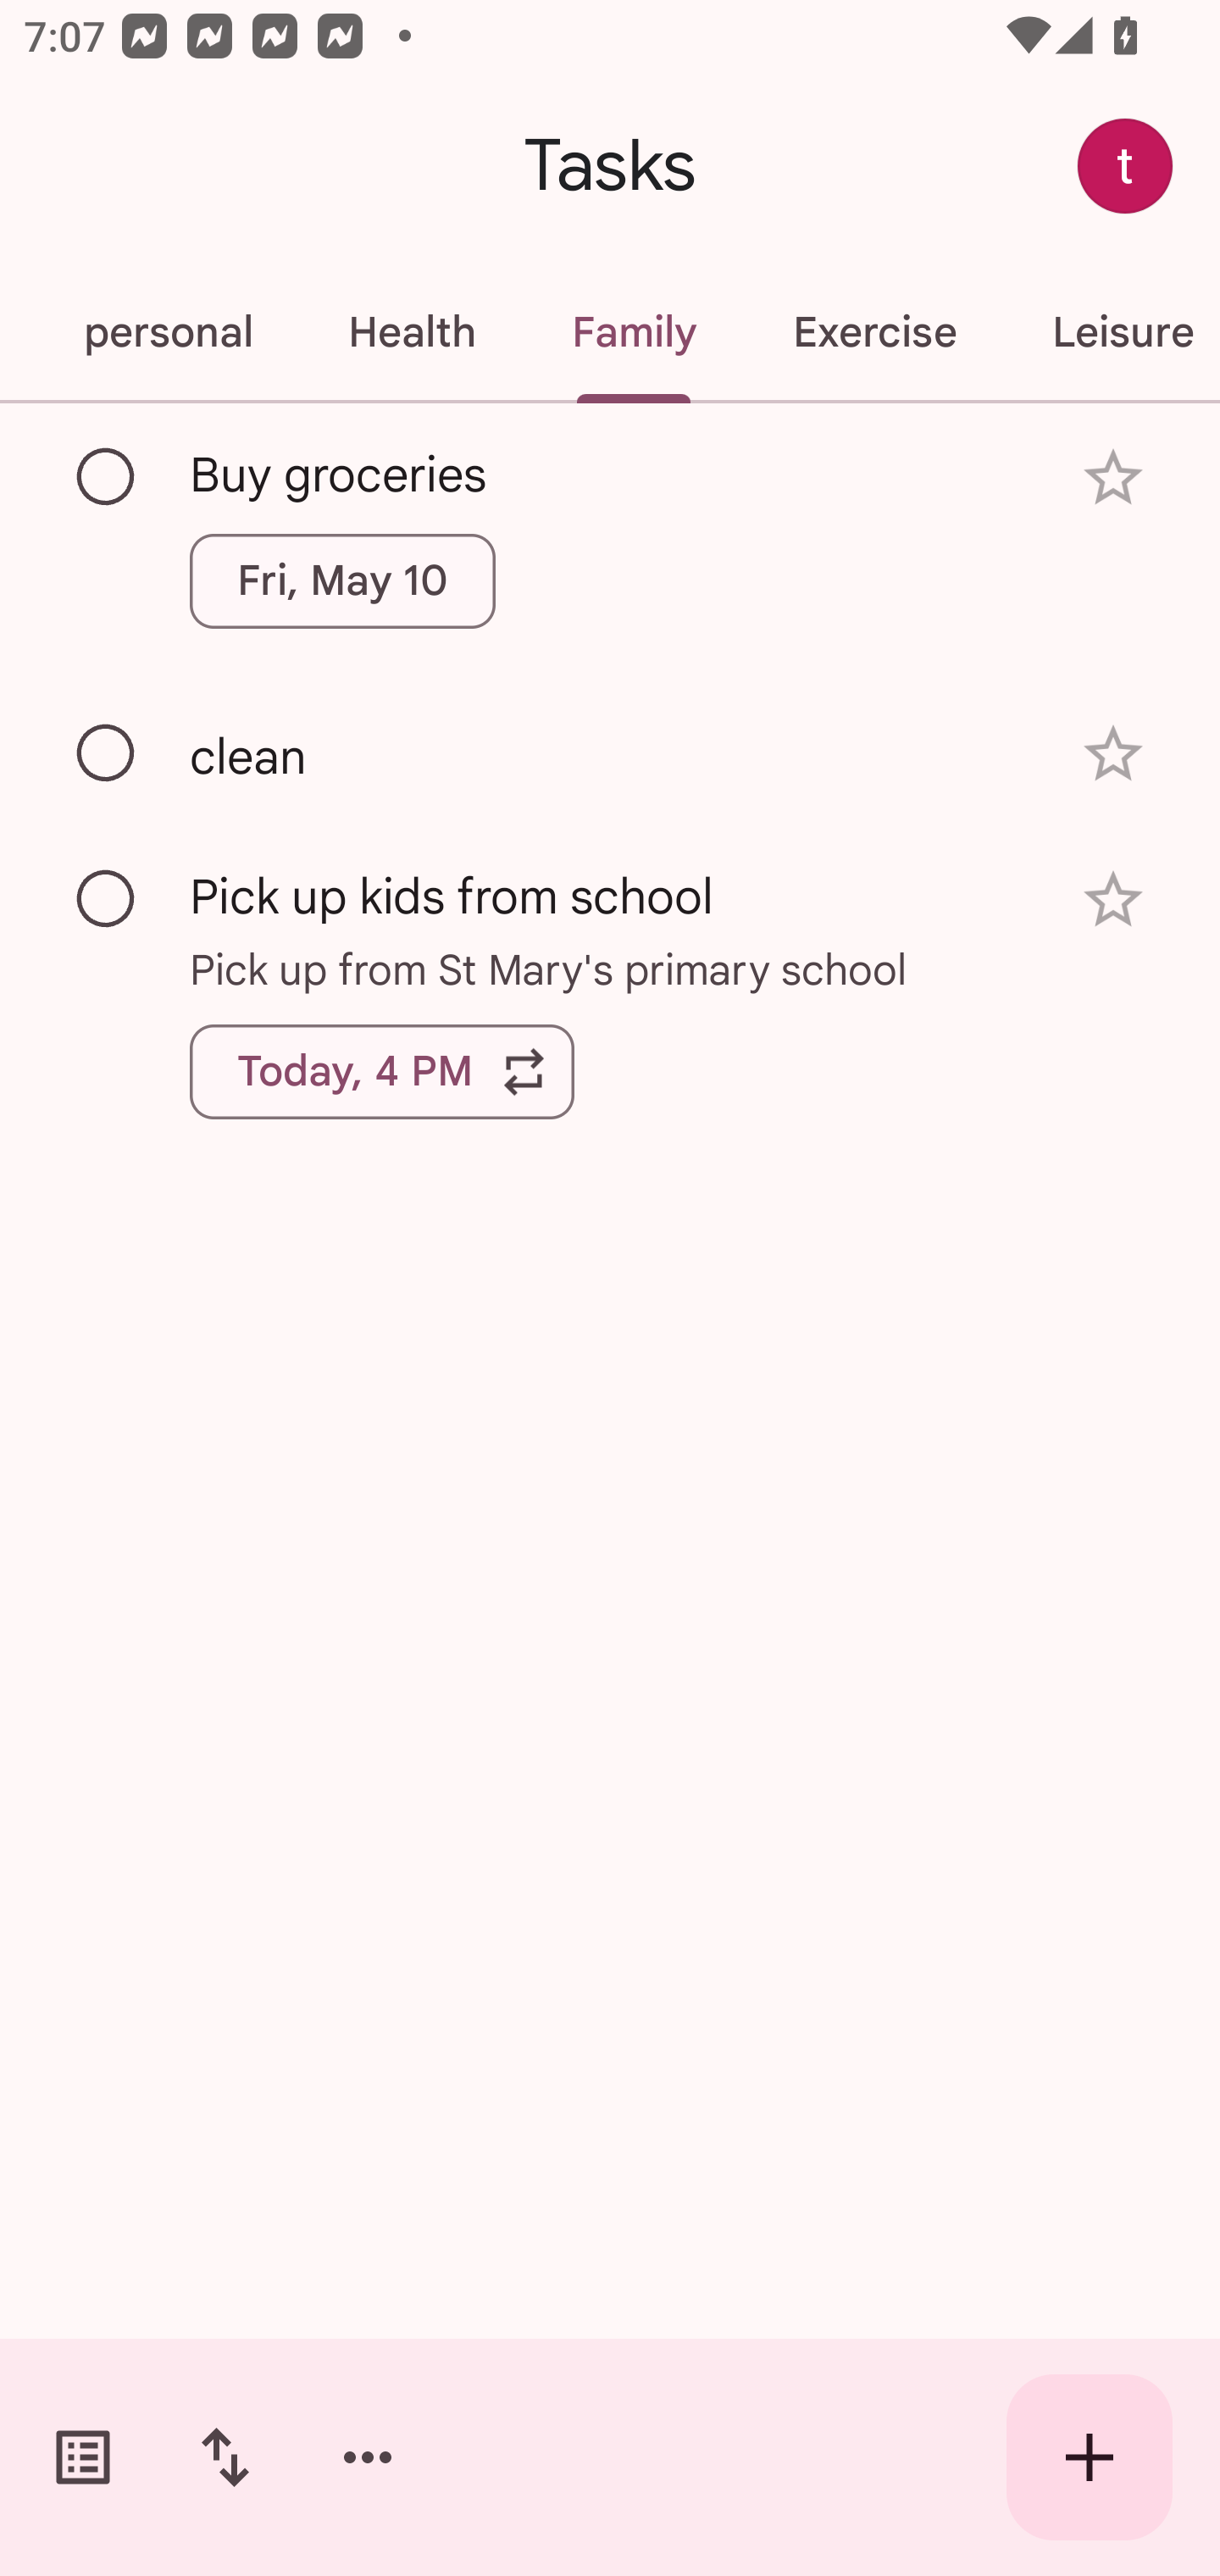 The image size is (1220, 2576). Describe the element at coordinates (382, 1071) in the screenshot. I see `Today, 4 PM` at that location.